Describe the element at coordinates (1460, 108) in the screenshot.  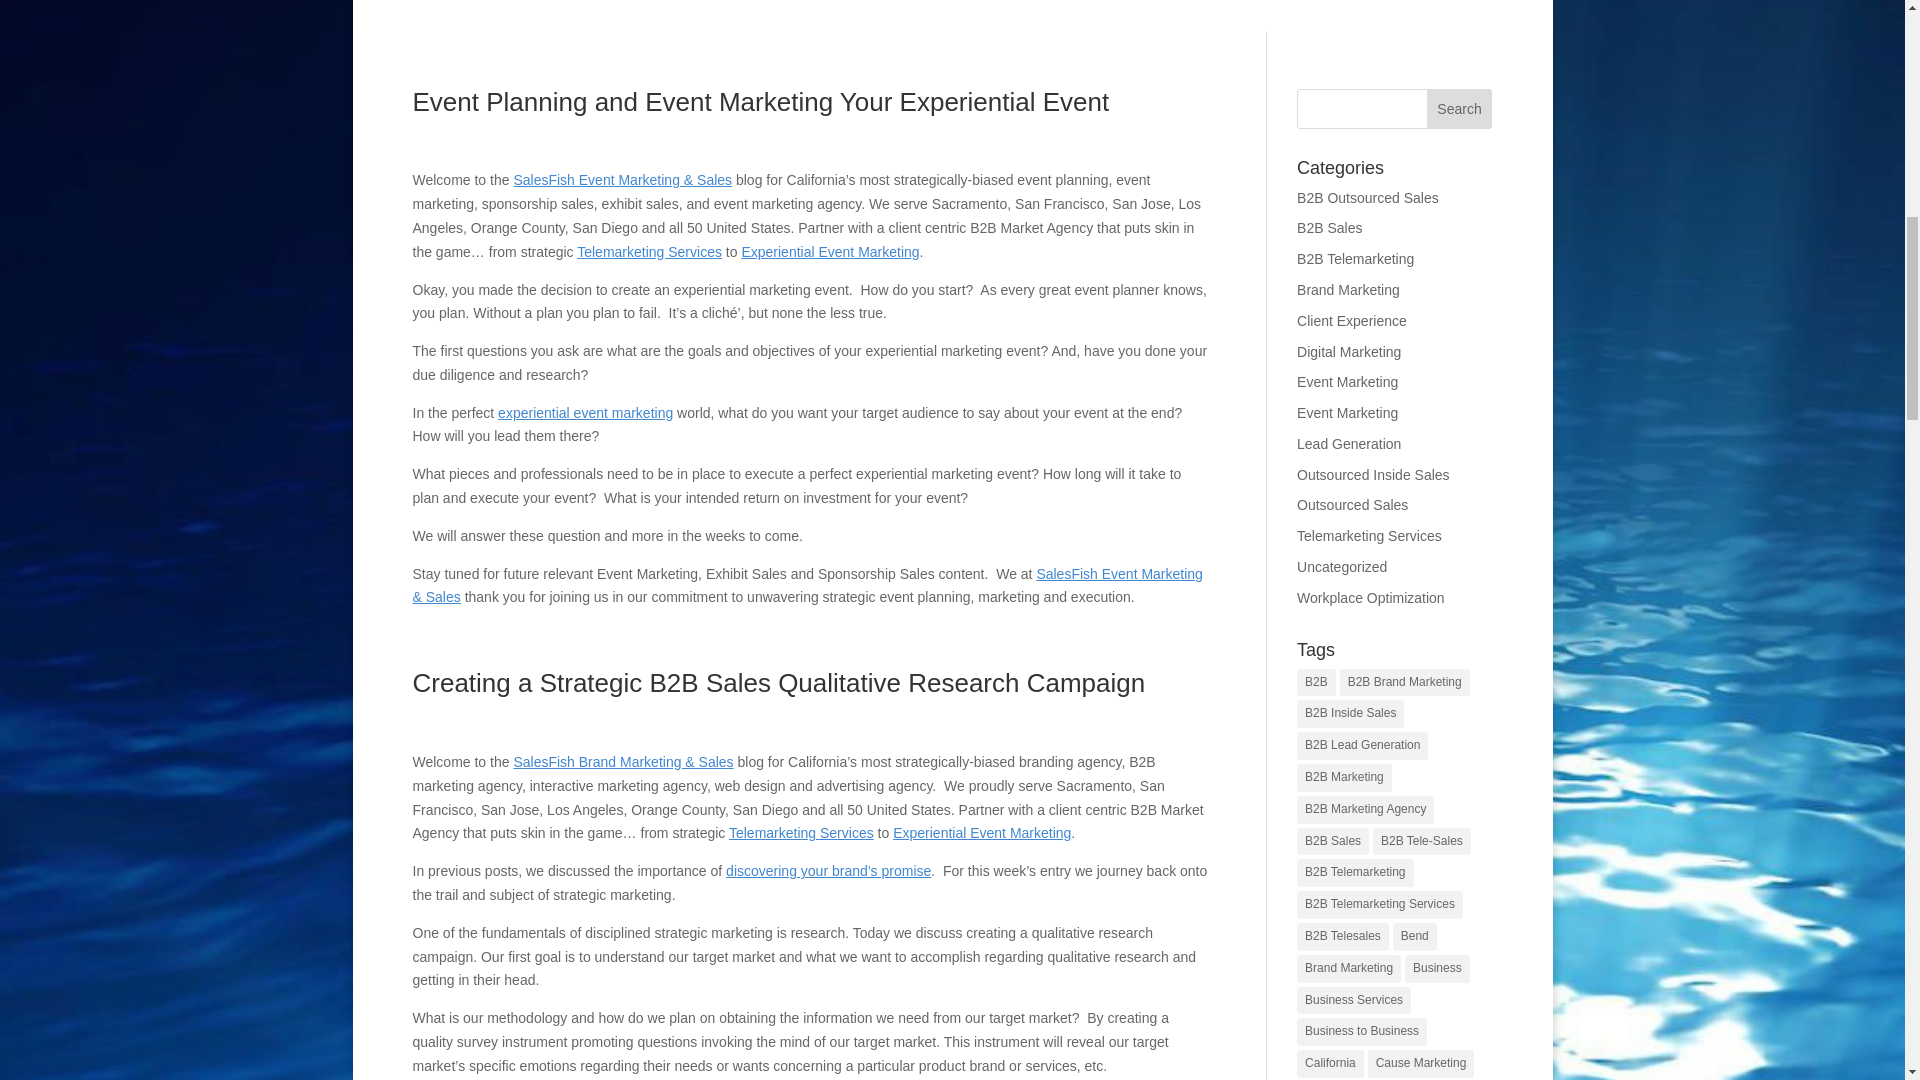
I see `Search` at that location.